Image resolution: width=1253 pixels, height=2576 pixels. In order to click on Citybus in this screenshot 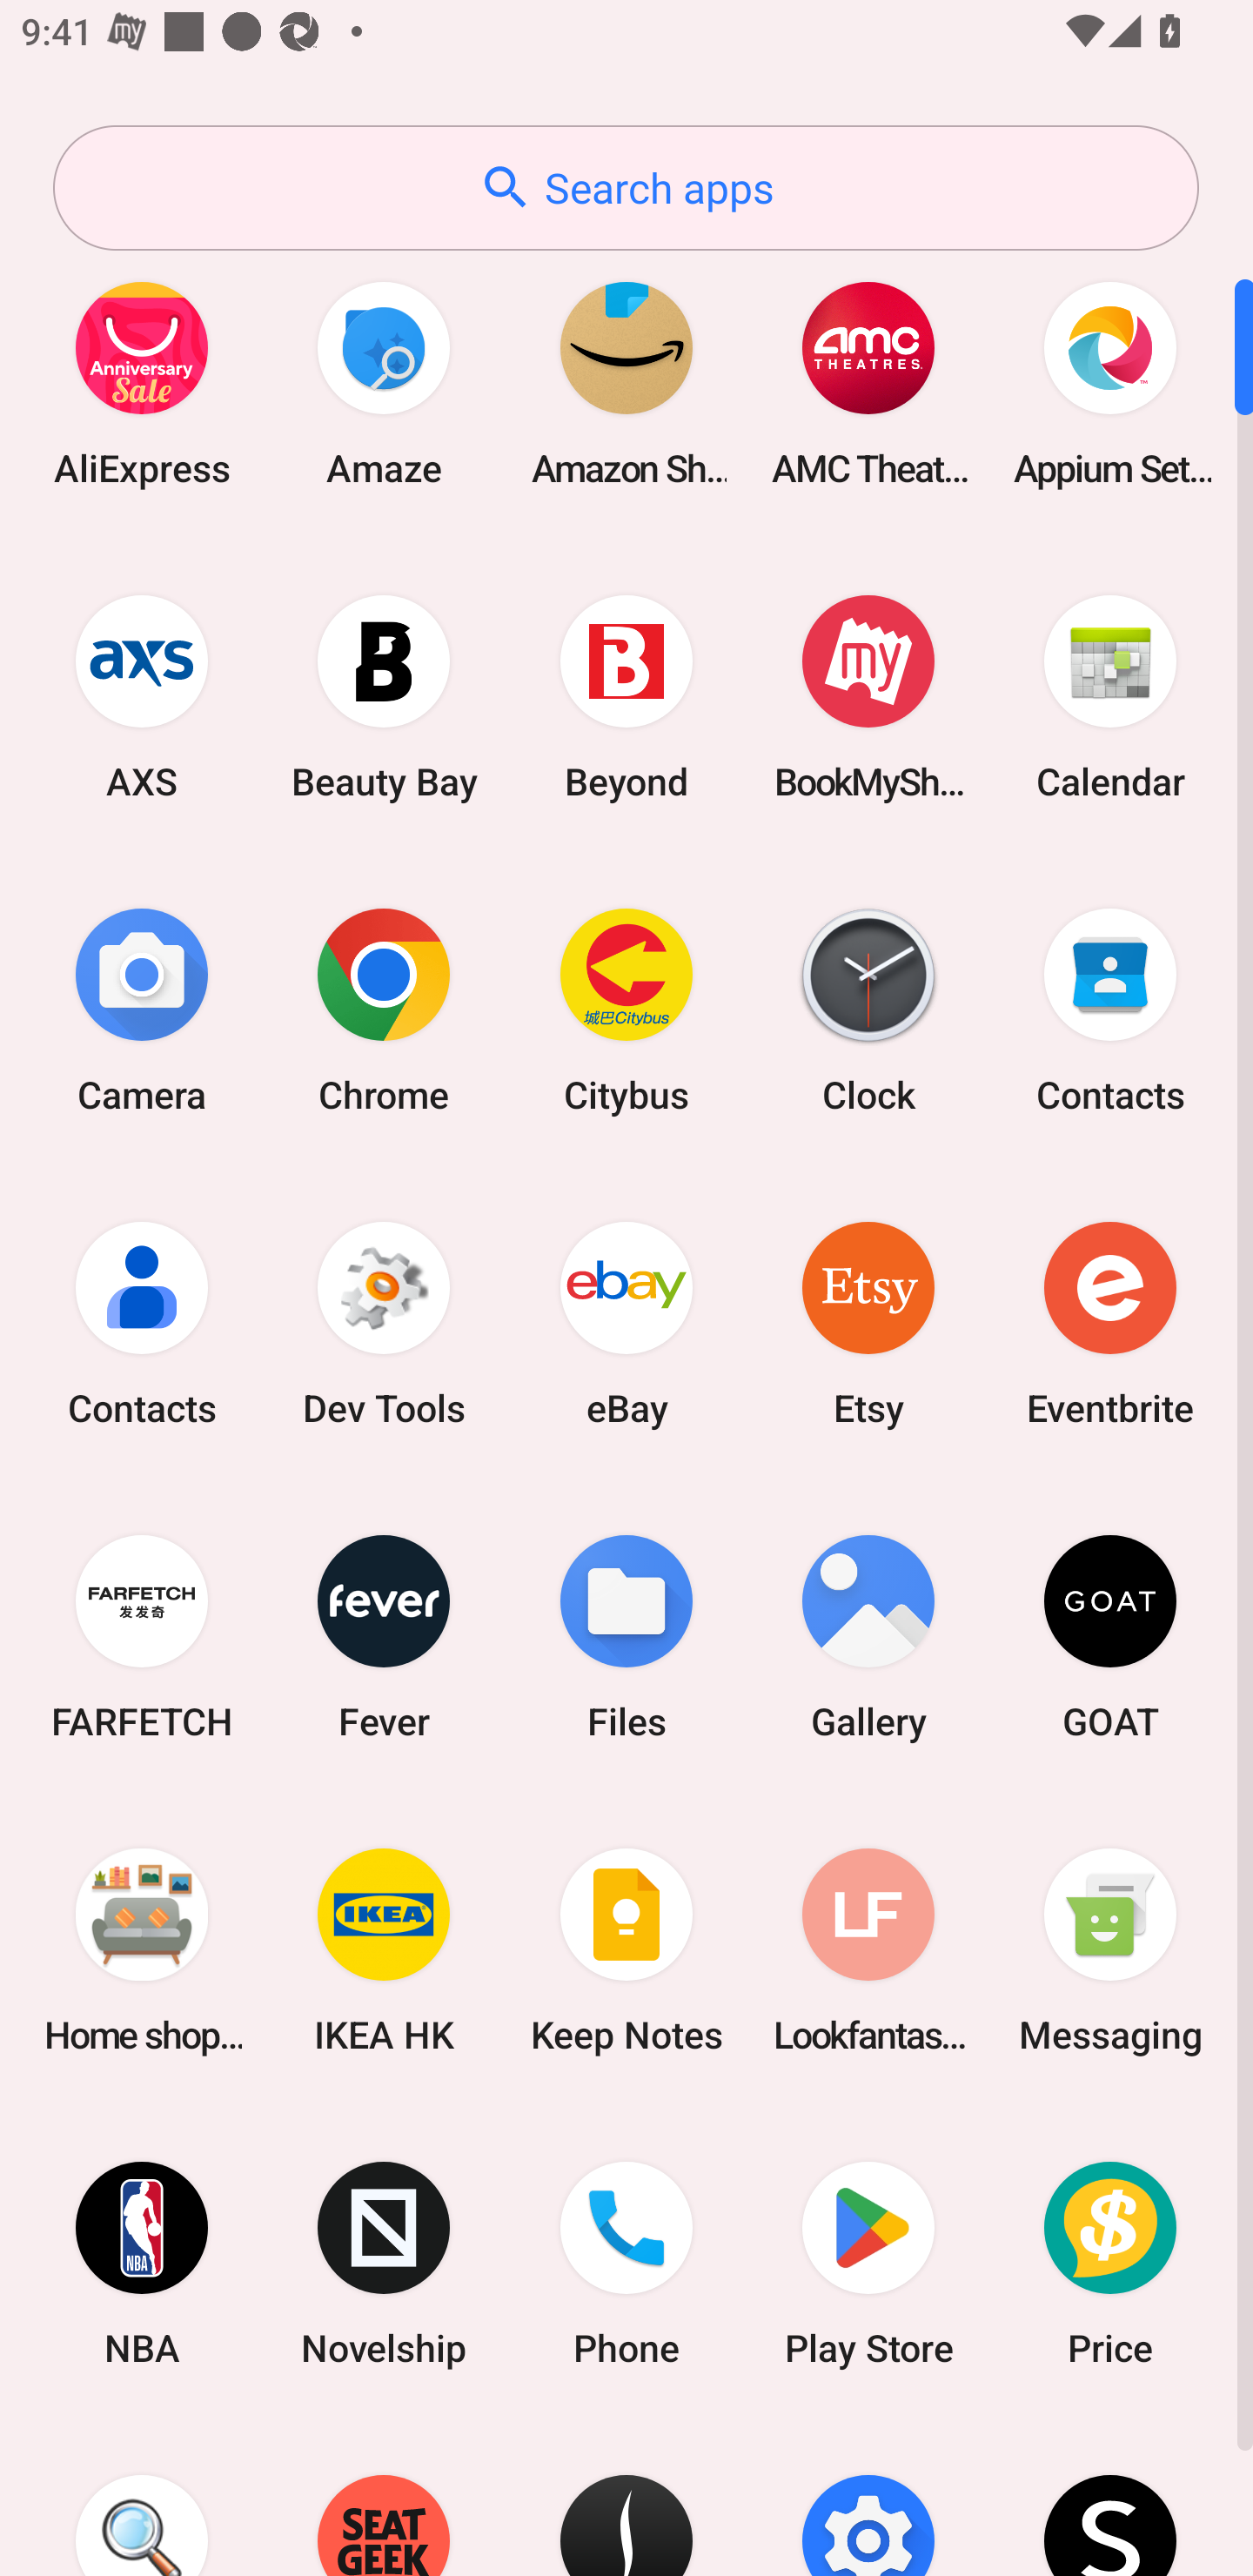, I will do `click(626, 1010)`.